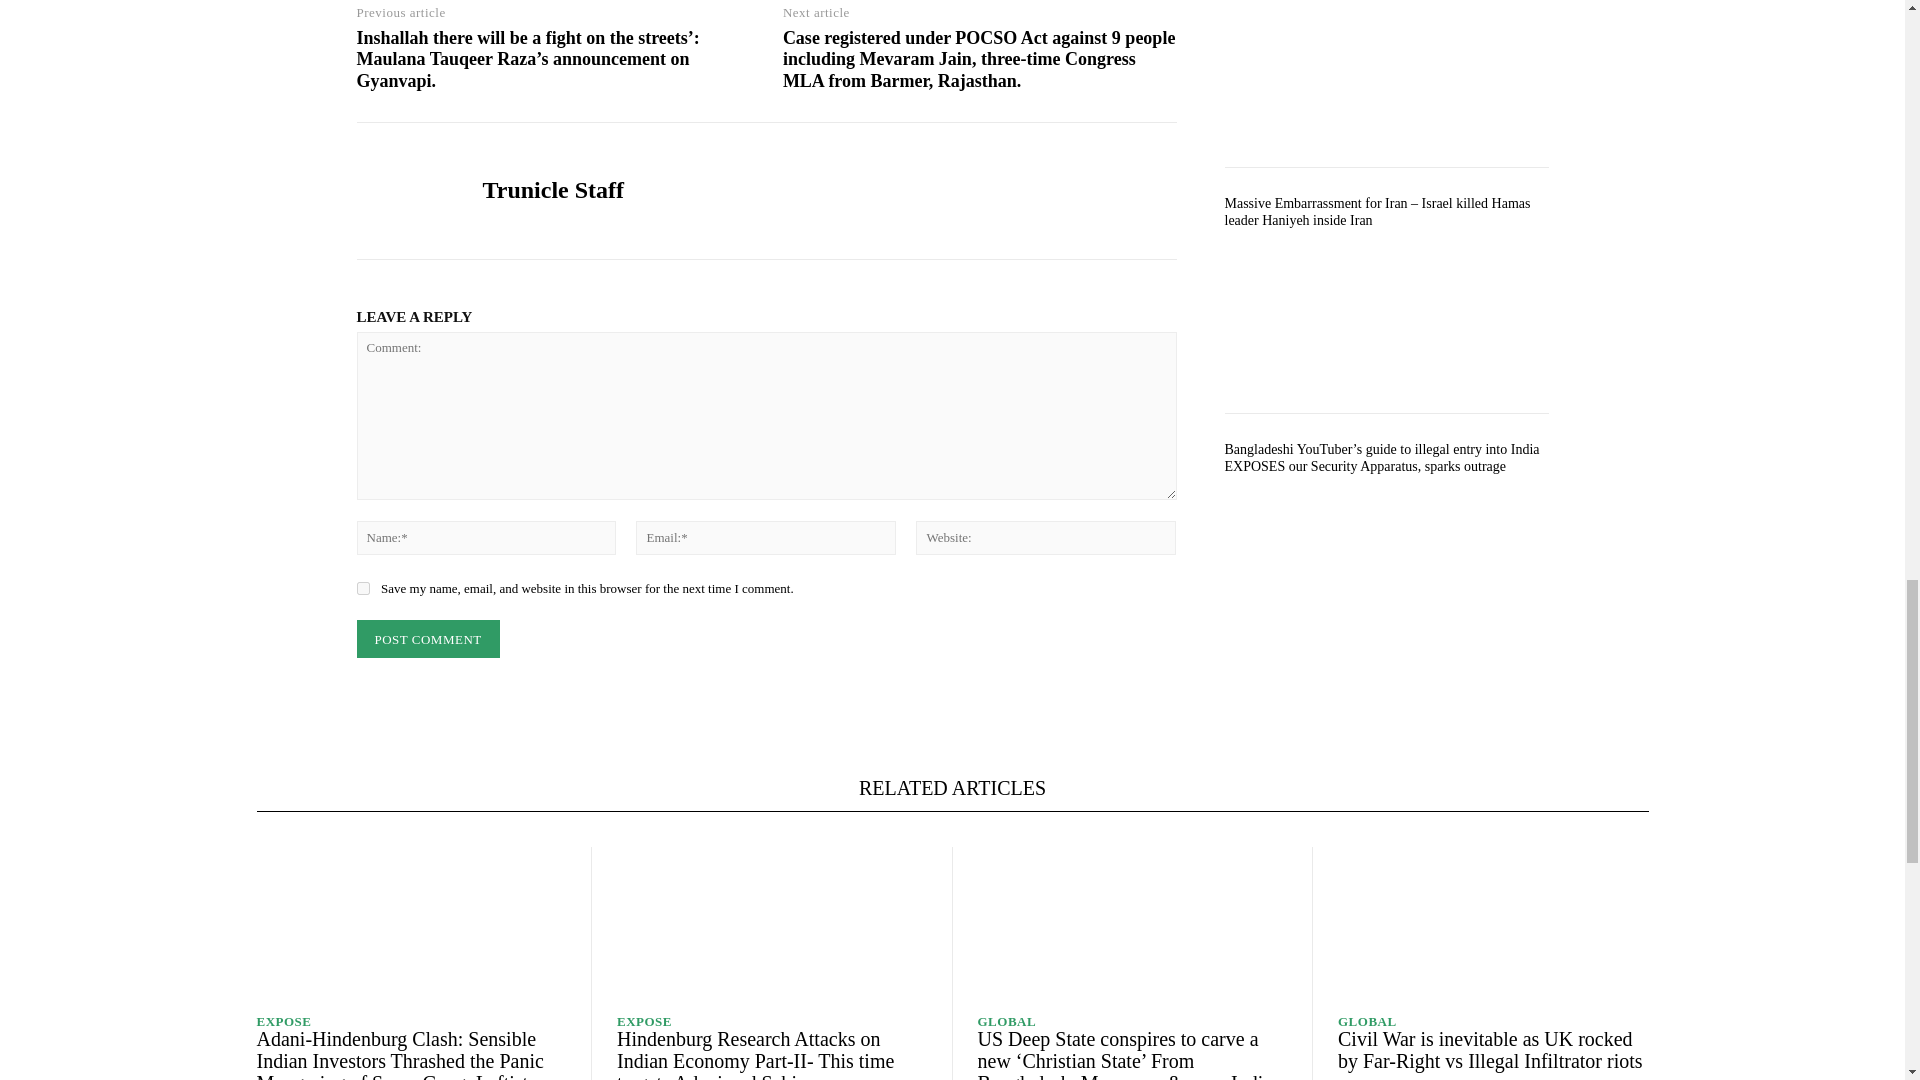  What do you see at coordinates (427, 638) in the screenshot?
I see `Post Comment` at bounding box center [427, 638].